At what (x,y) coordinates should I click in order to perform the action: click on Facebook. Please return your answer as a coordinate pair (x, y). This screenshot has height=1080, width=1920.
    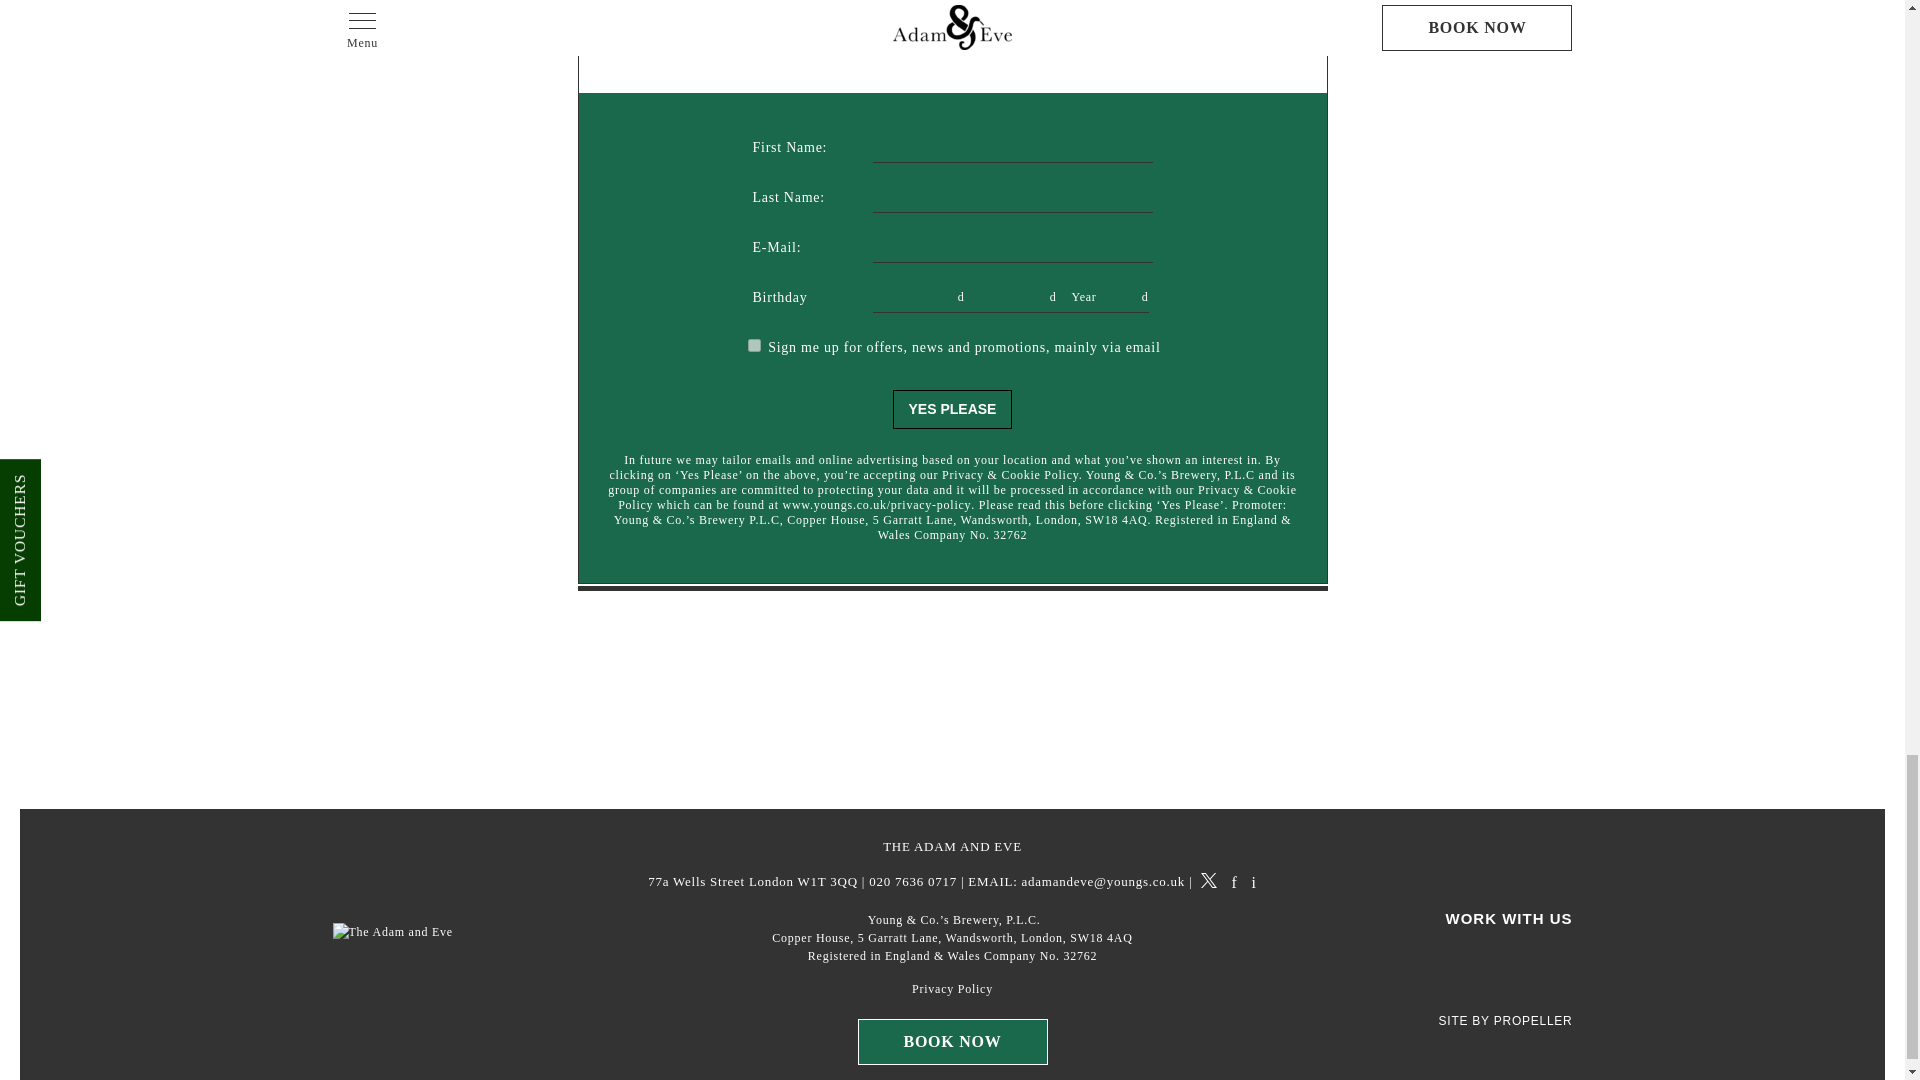
    Looking at the image, I should click on (1233, 882).